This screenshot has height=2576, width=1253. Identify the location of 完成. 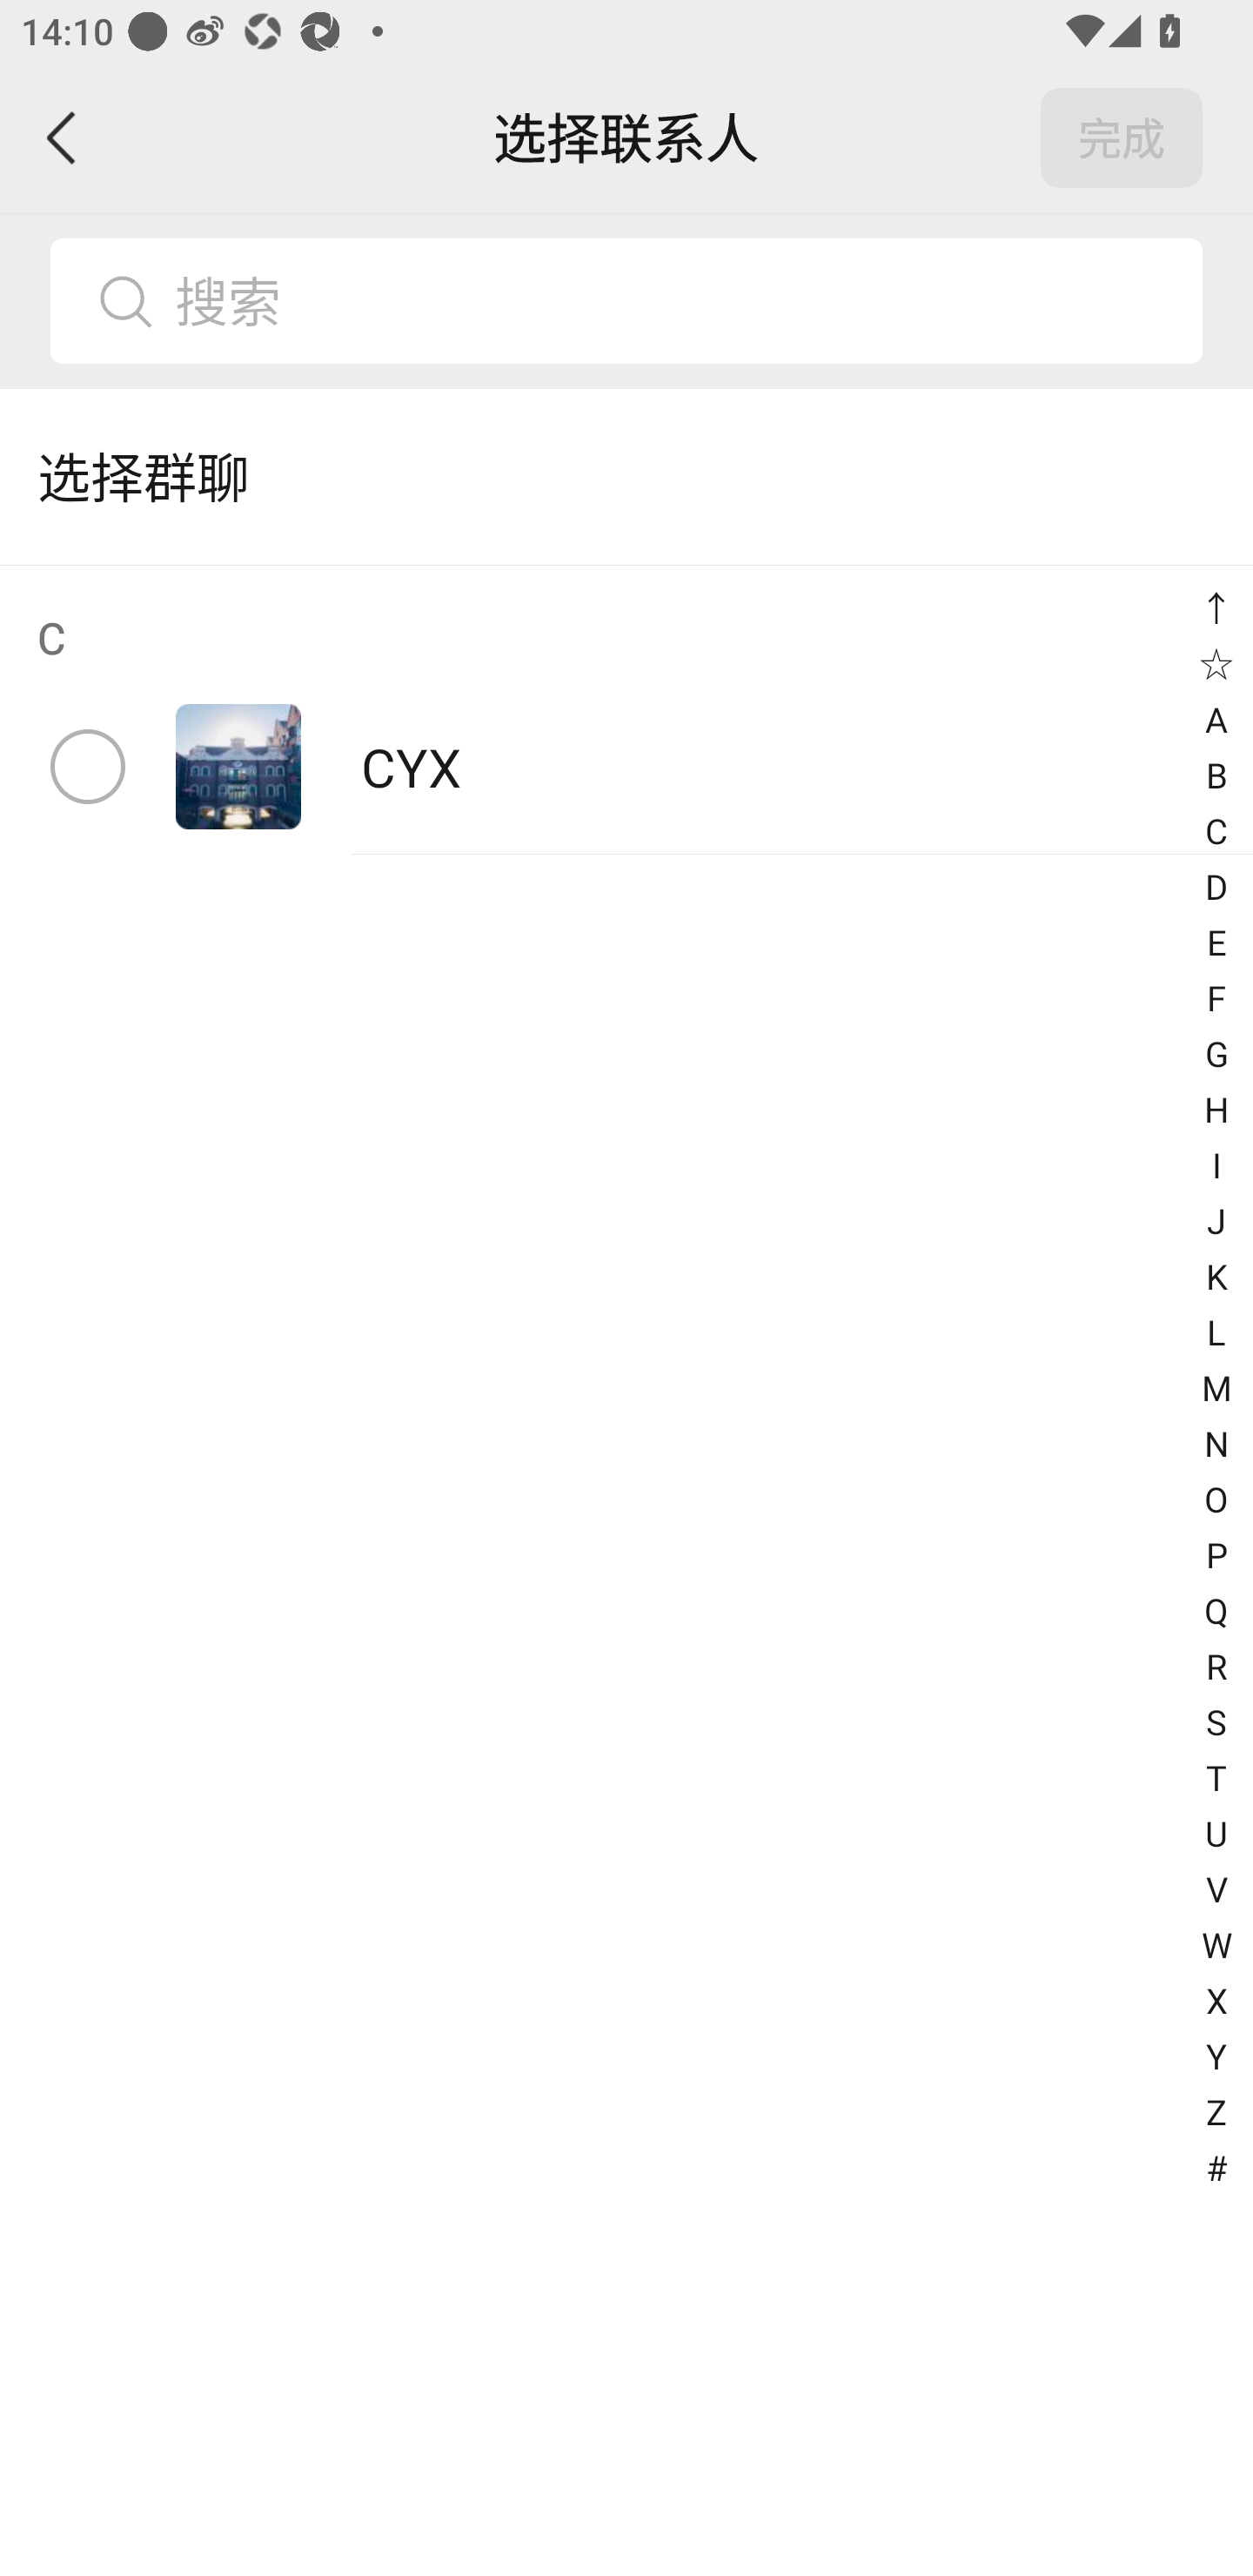
(1122, 138).